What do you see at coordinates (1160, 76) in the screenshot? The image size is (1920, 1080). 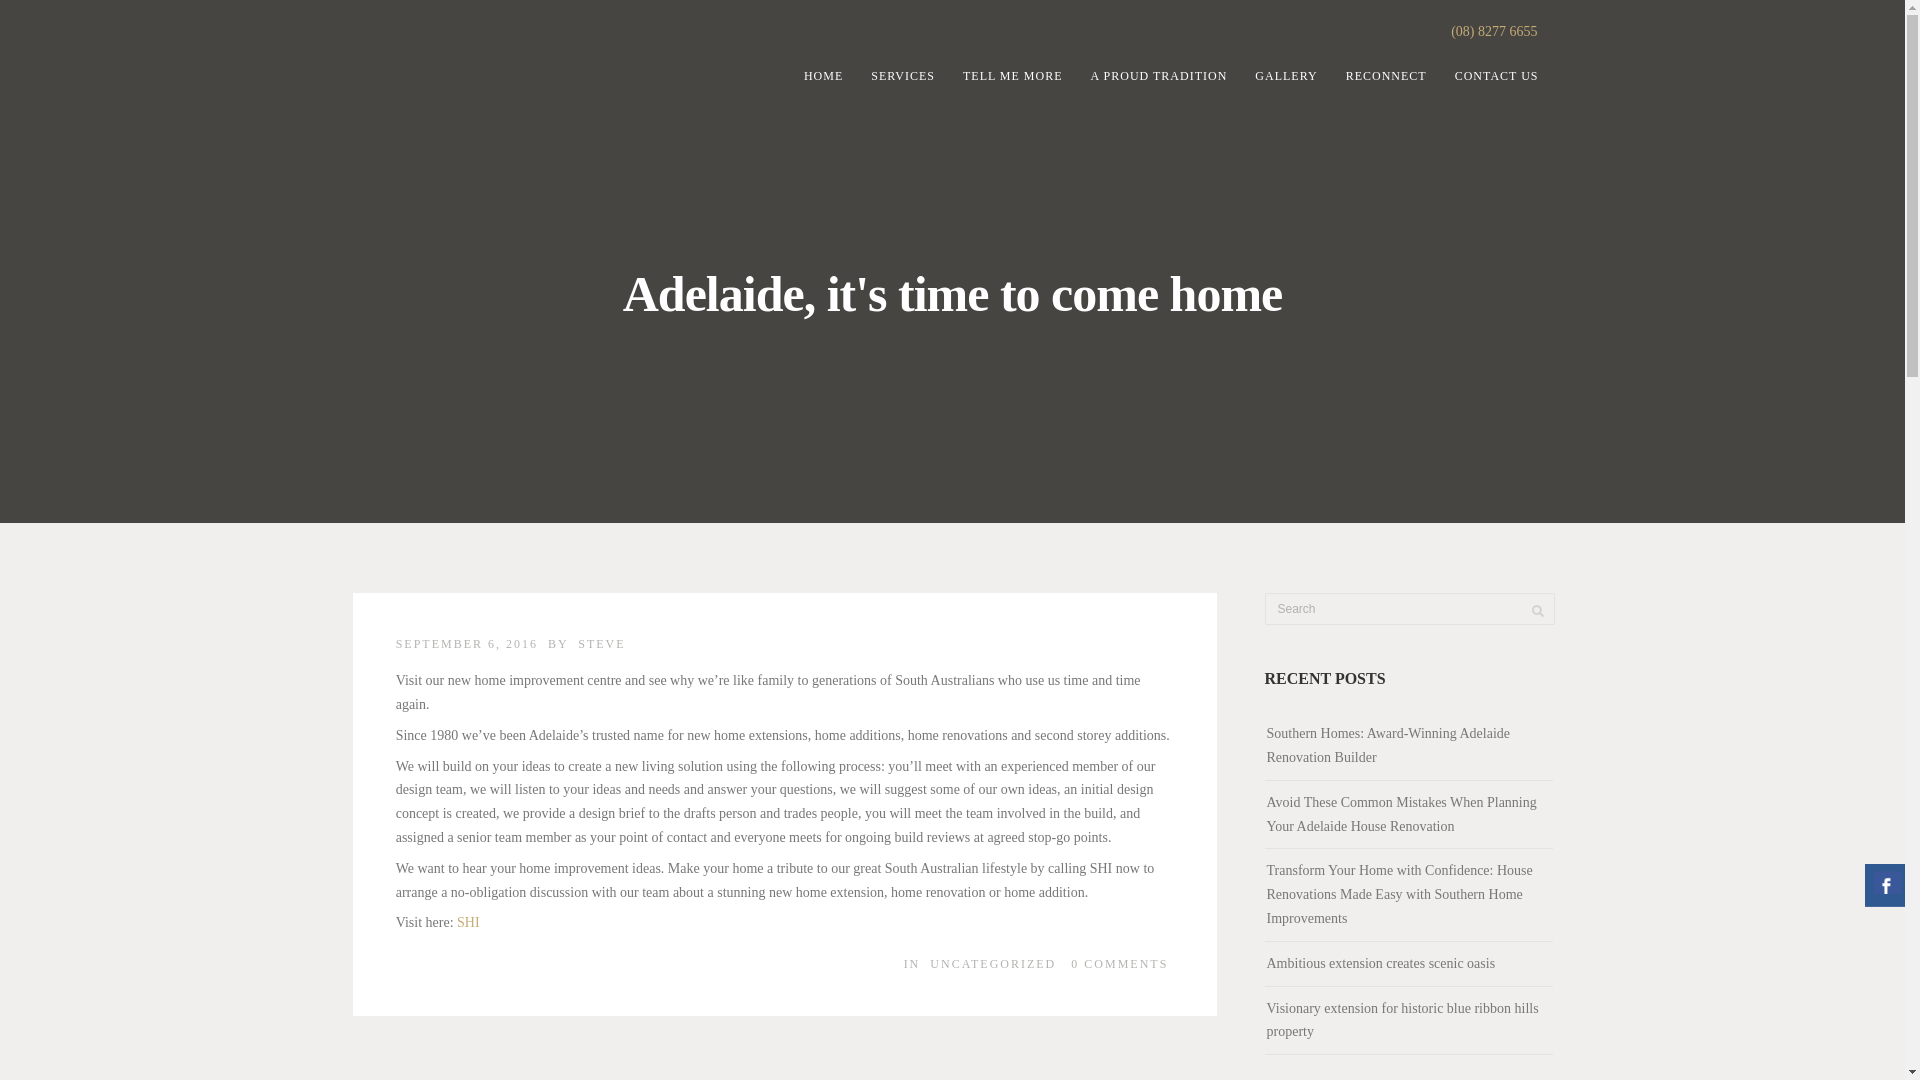 I see `A PROUD TRADITION` at bounding box center [1160, 76].